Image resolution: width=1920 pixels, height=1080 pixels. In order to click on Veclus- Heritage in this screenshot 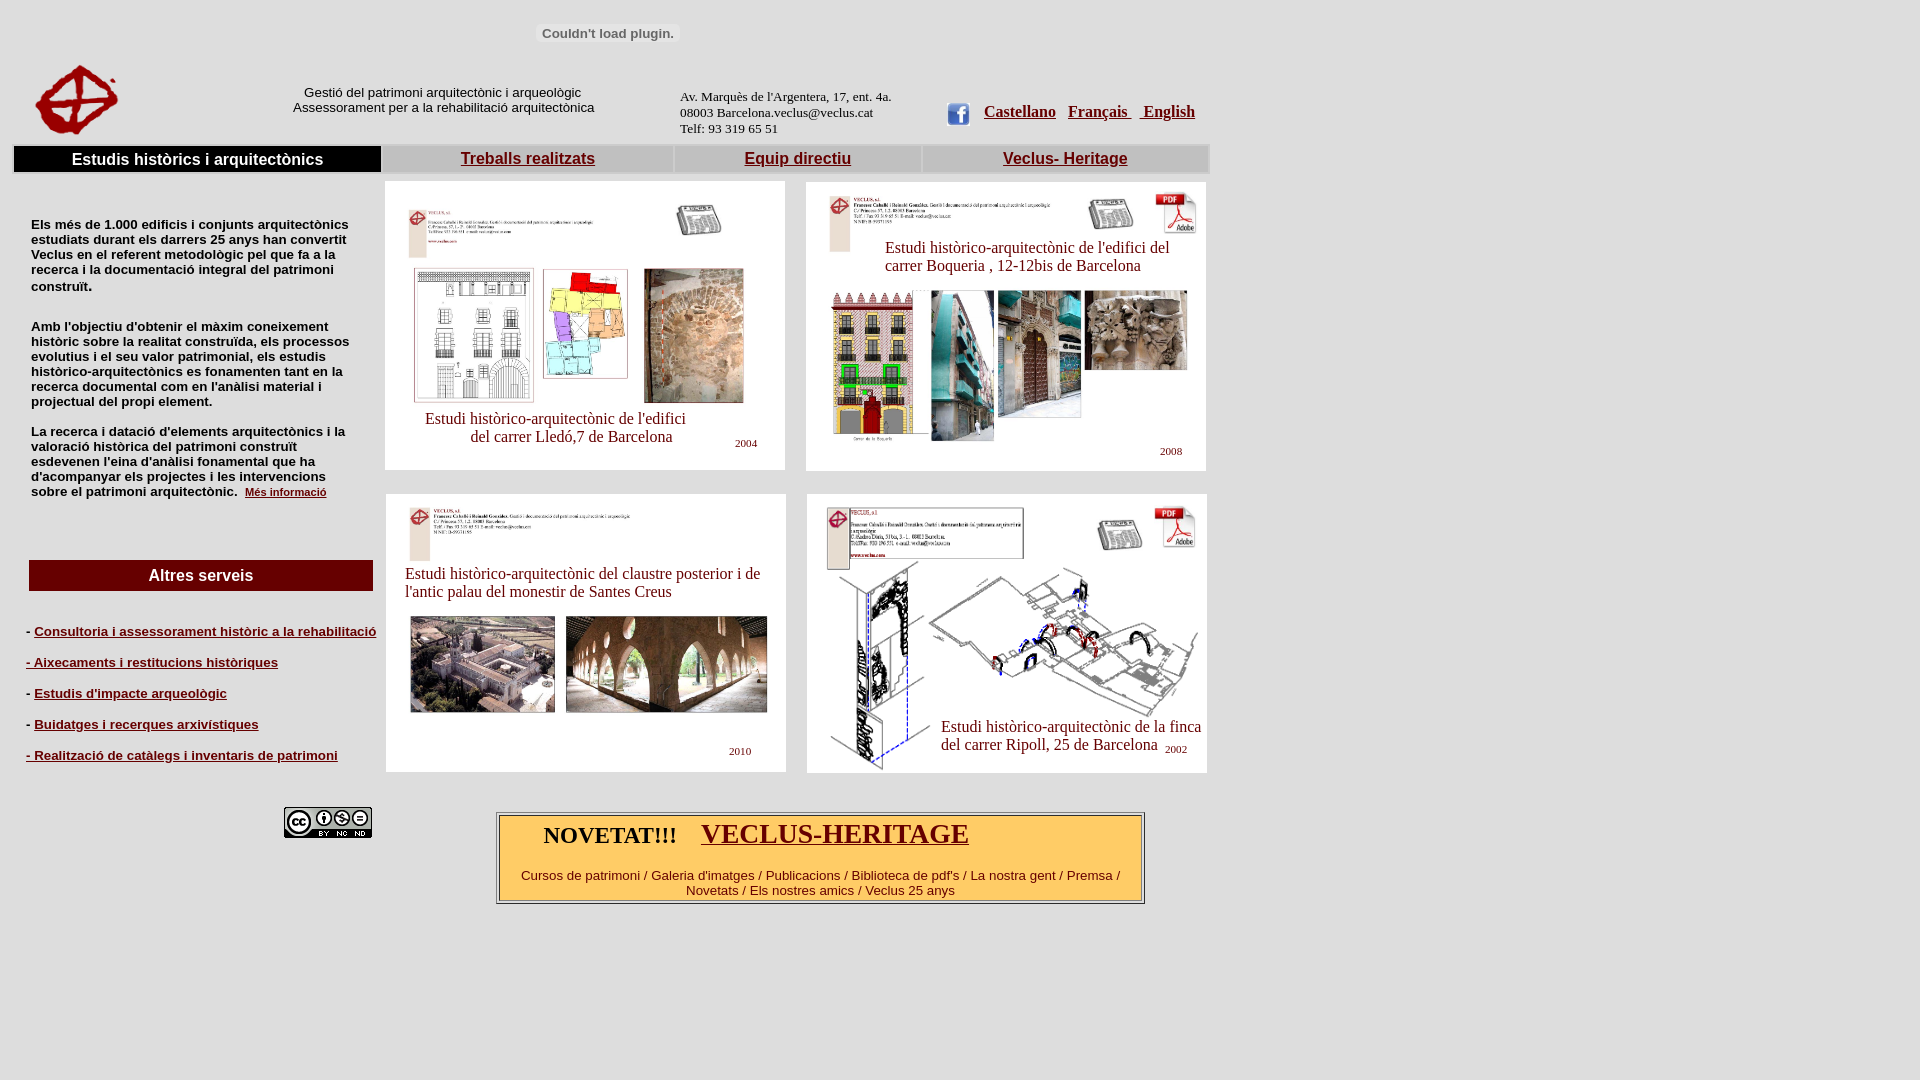, I will do `click(1065, 158)`.